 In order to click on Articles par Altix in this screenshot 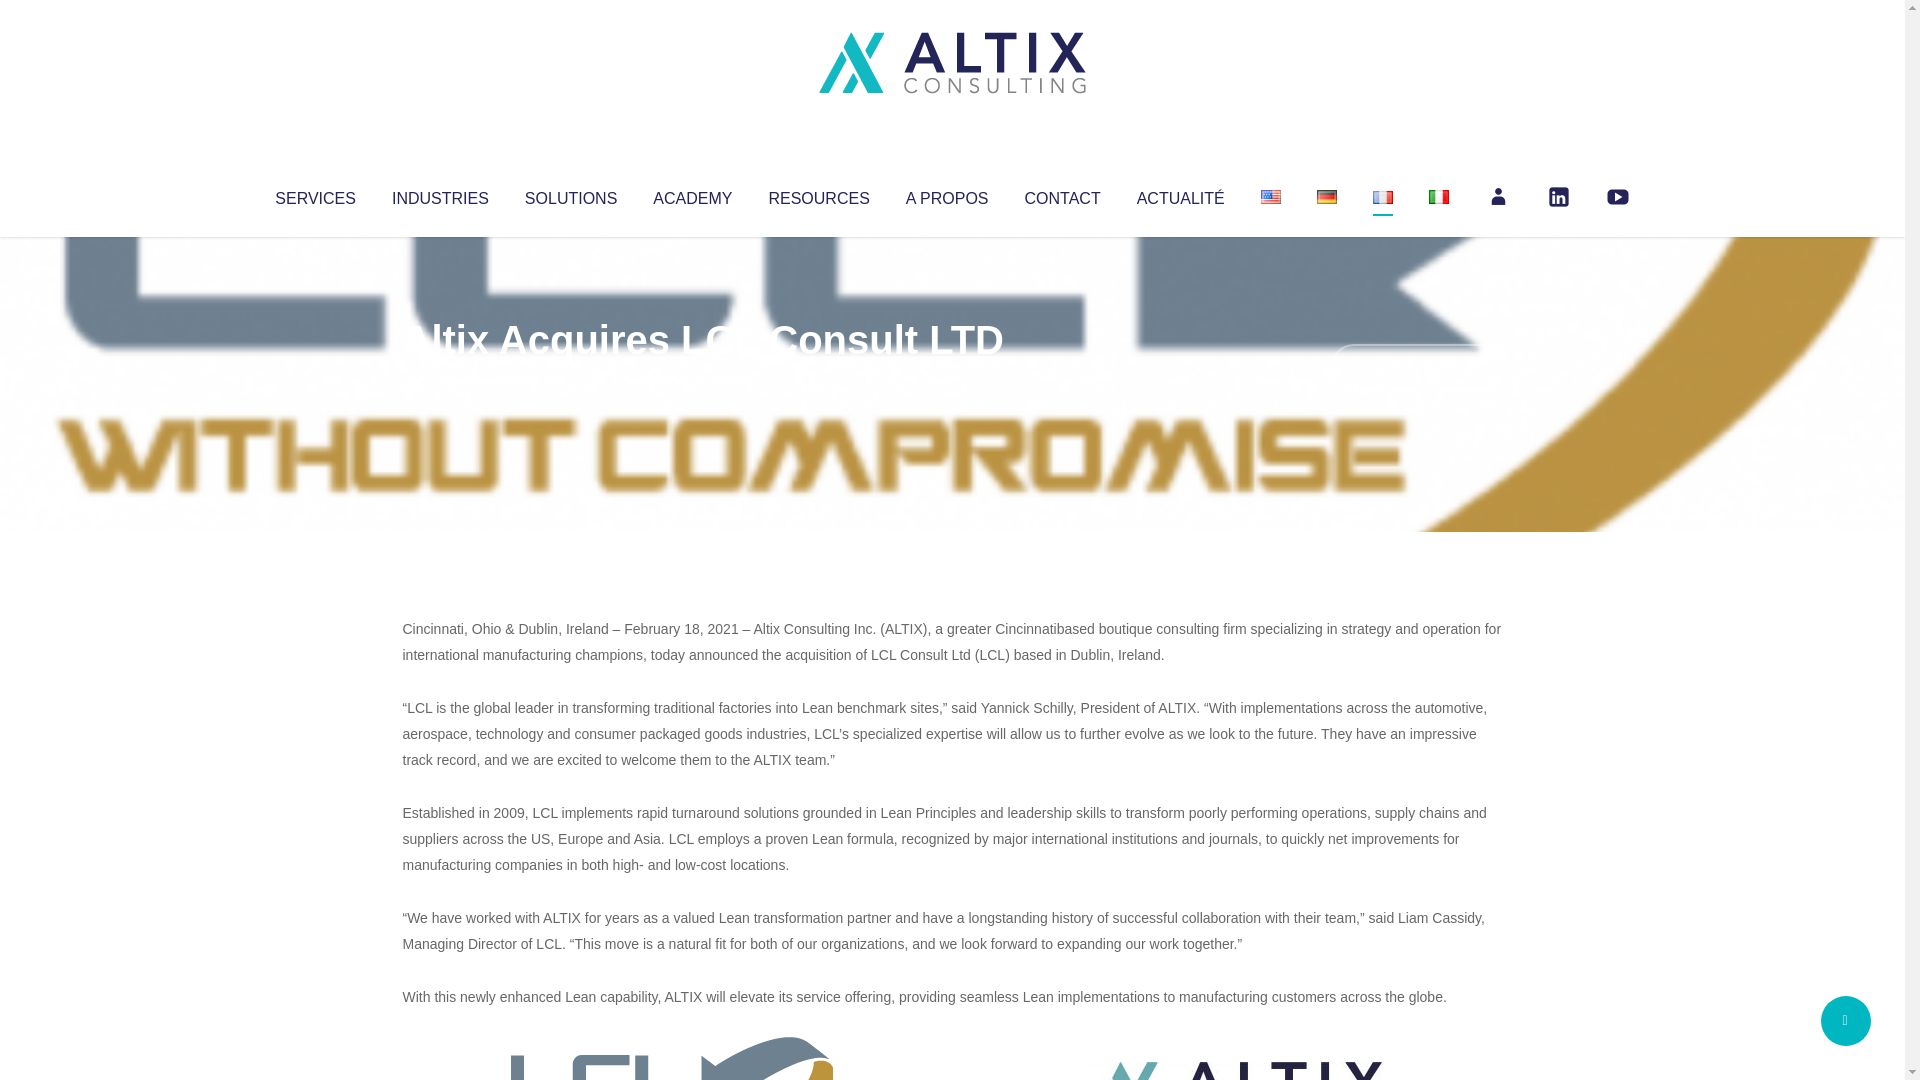, I will do `click(440, 380)`.